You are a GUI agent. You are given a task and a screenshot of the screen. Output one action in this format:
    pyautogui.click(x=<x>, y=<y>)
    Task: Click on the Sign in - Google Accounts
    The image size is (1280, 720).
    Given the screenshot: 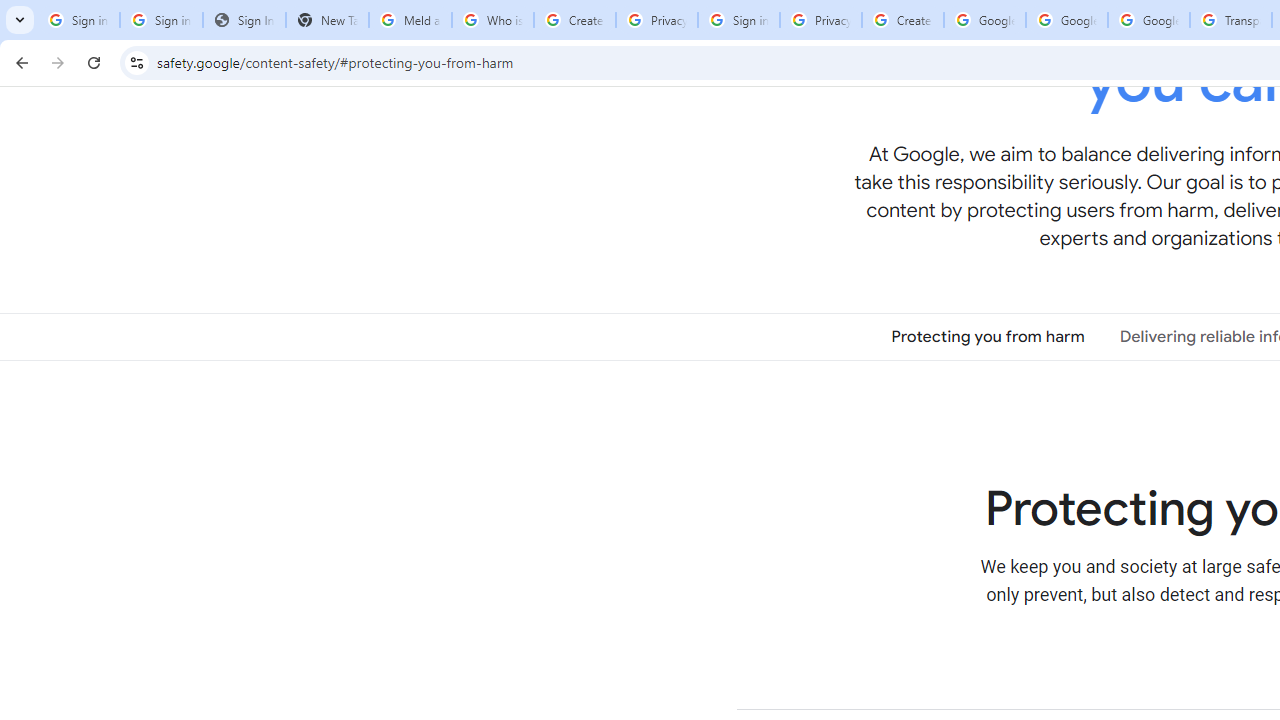 What is the action you would take?
    pyautogui.click(x=78, y=20)
    